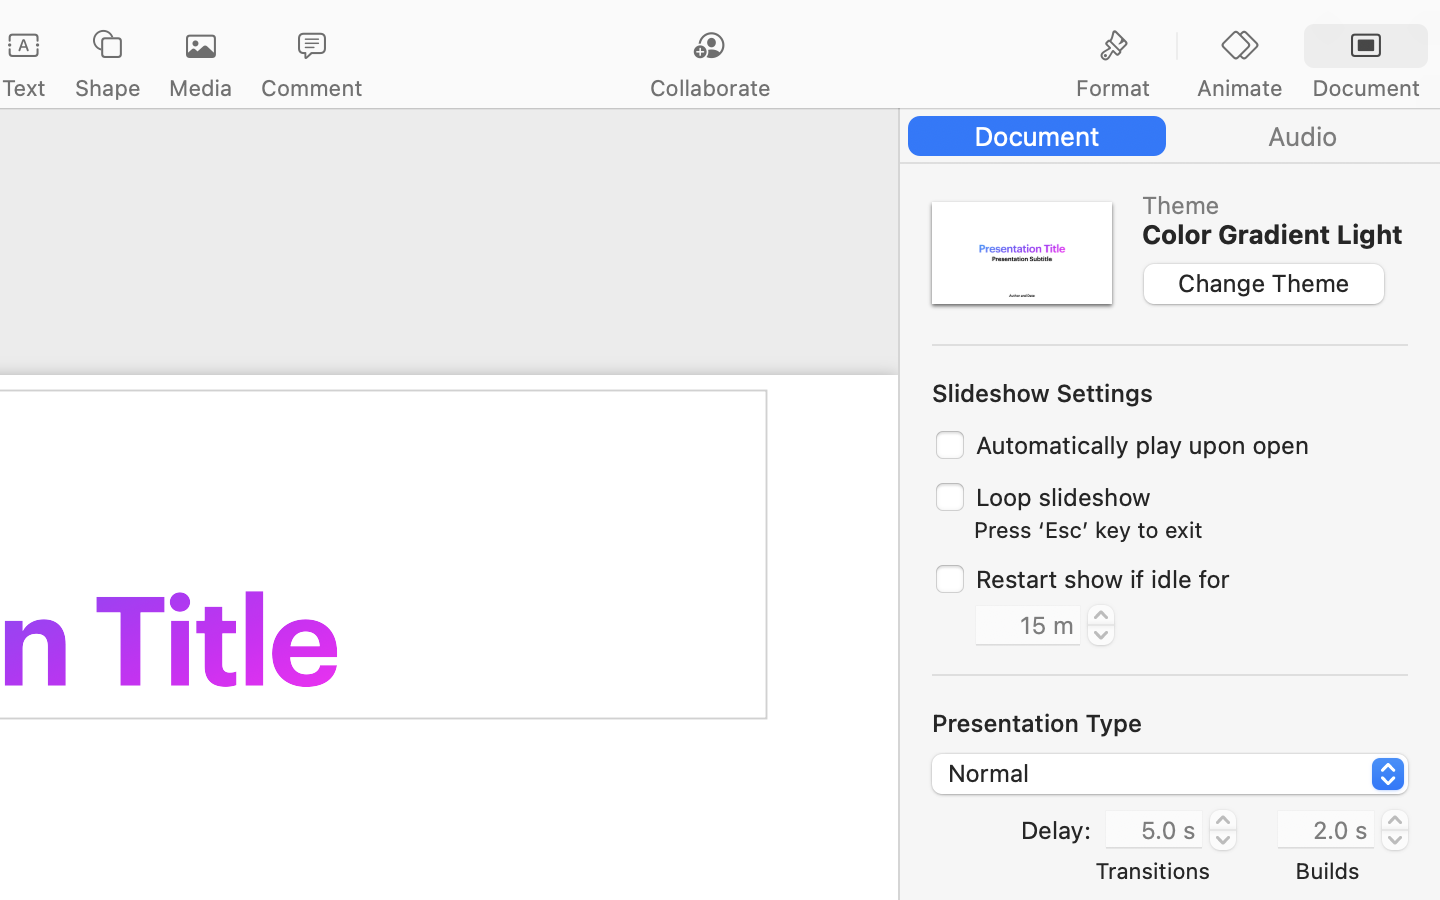 The width and height of the screenshot is (1440, 900). Describe the element at coordinates (1101, 624) in the screenshot. I see `15.0` at that location.